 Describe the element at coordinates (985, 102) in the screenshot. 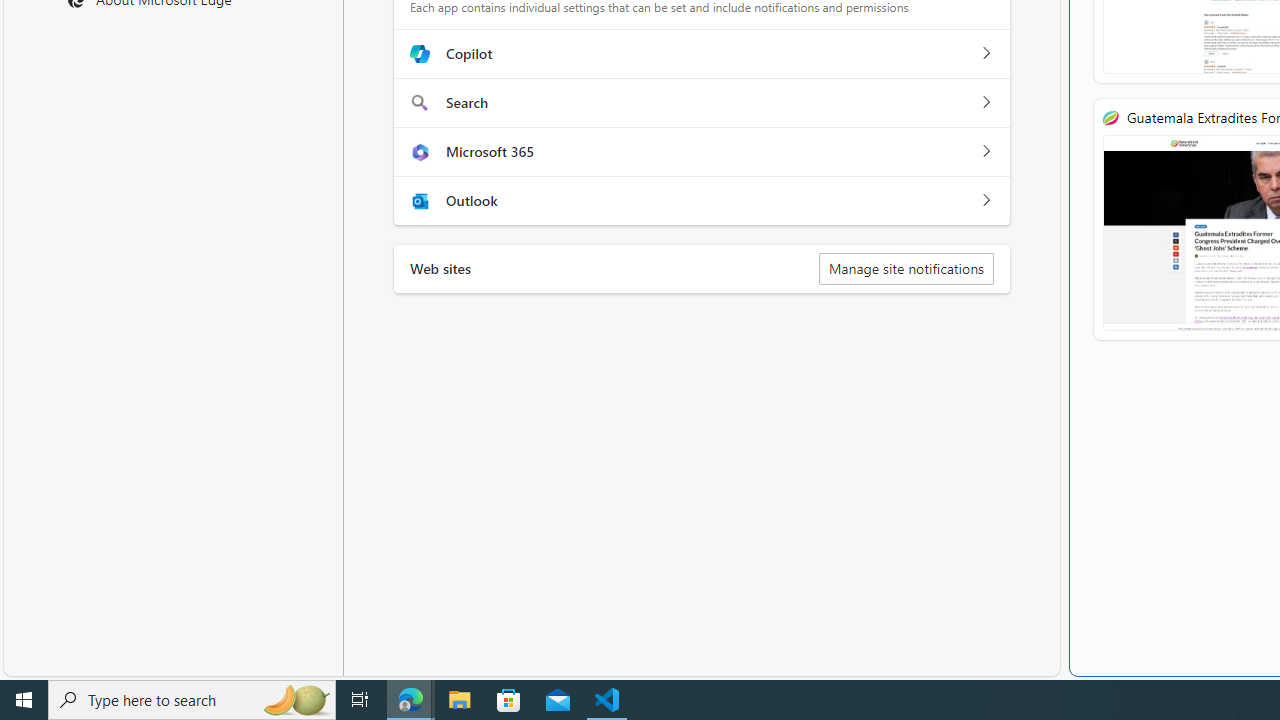

I see `Search` at that location.